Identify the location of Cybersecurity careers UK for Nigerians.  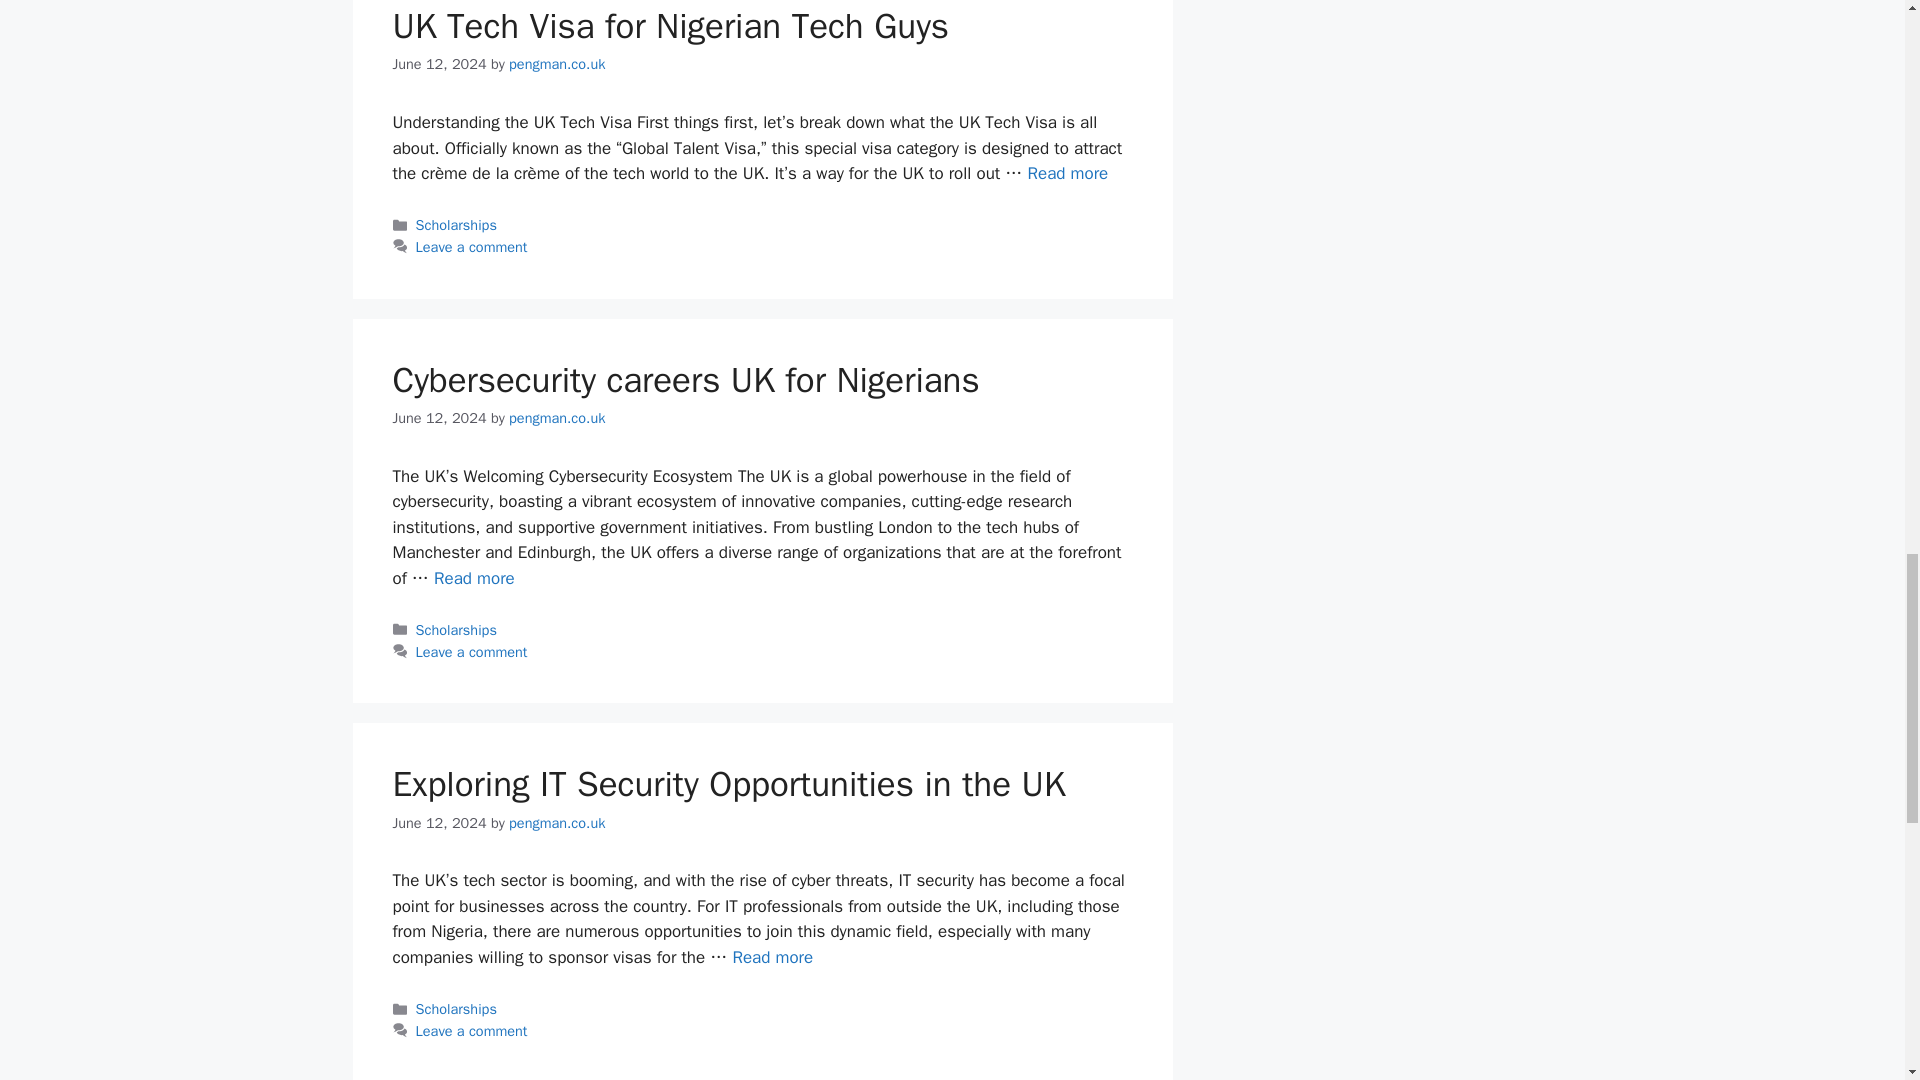
(474, 578).